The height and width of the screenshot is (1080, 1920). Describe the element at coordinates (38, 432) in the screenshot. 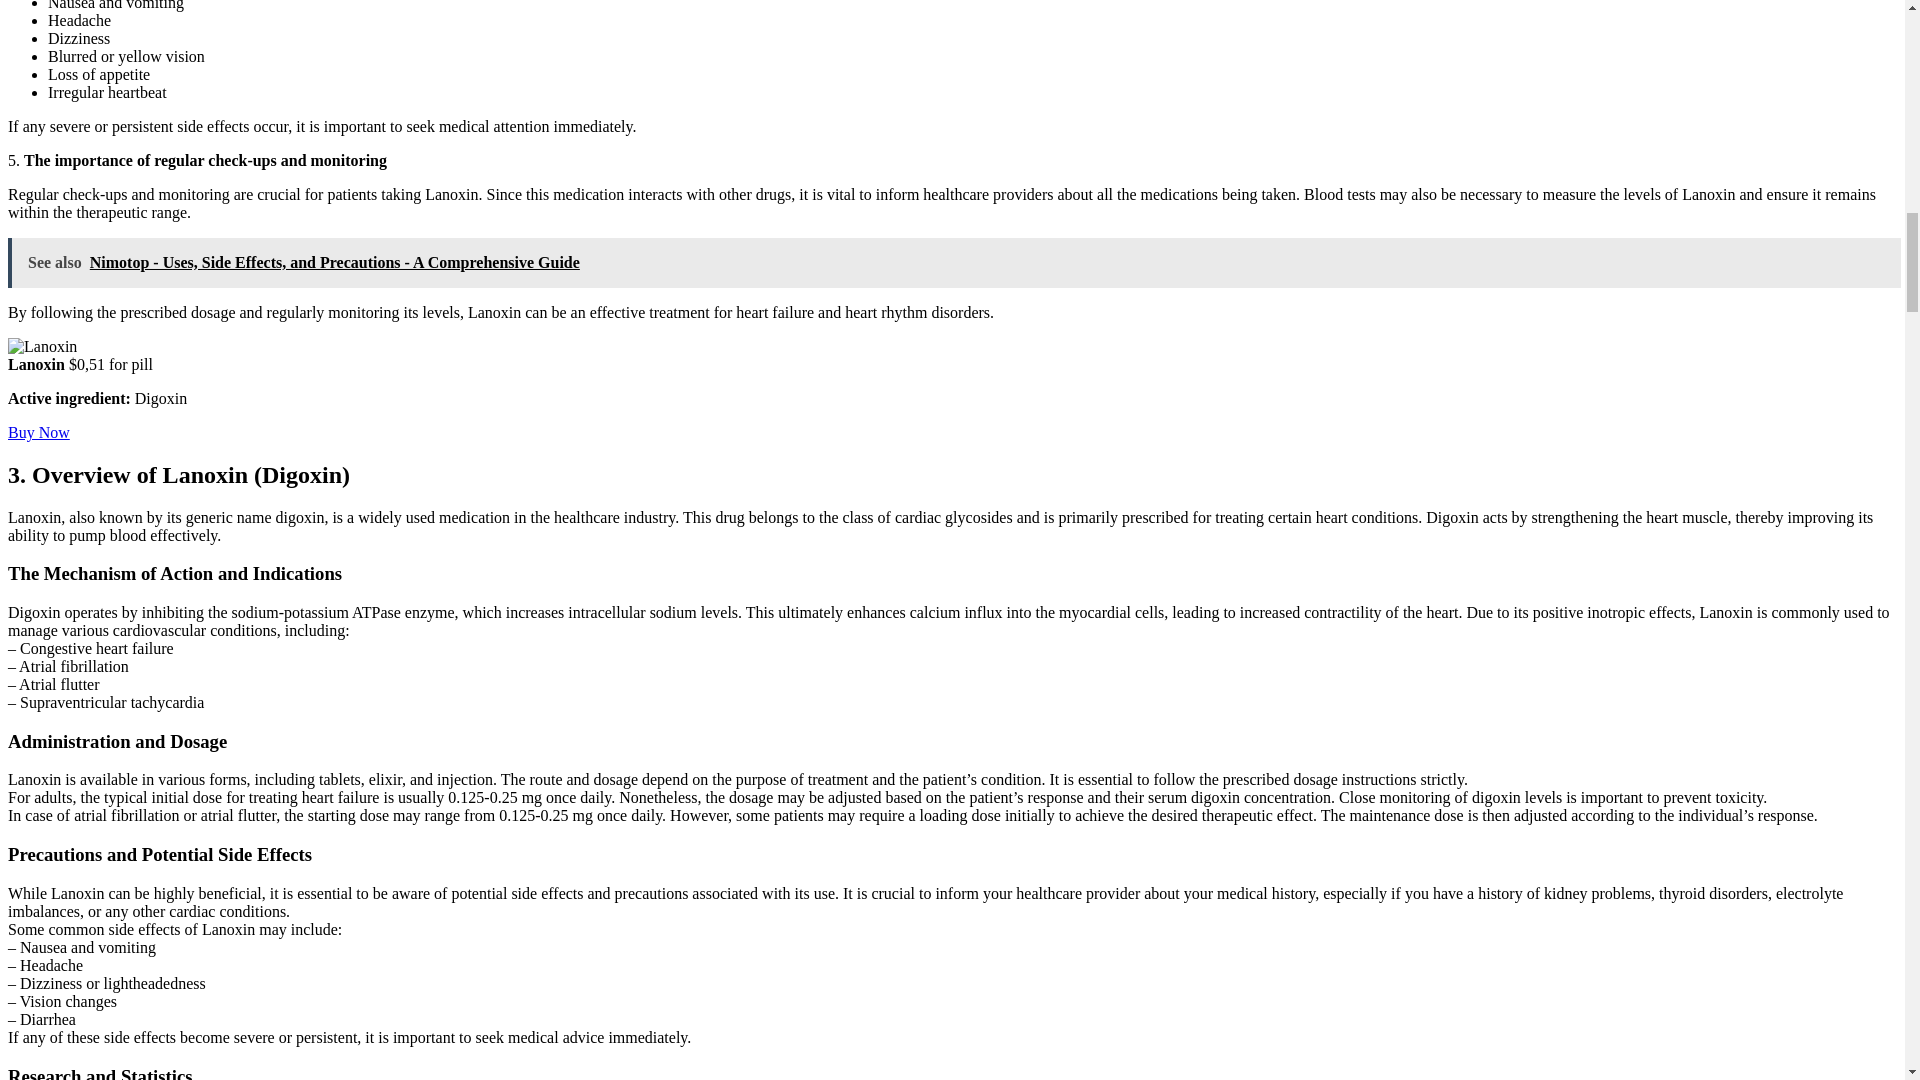

I see `Buy Now` at that location.